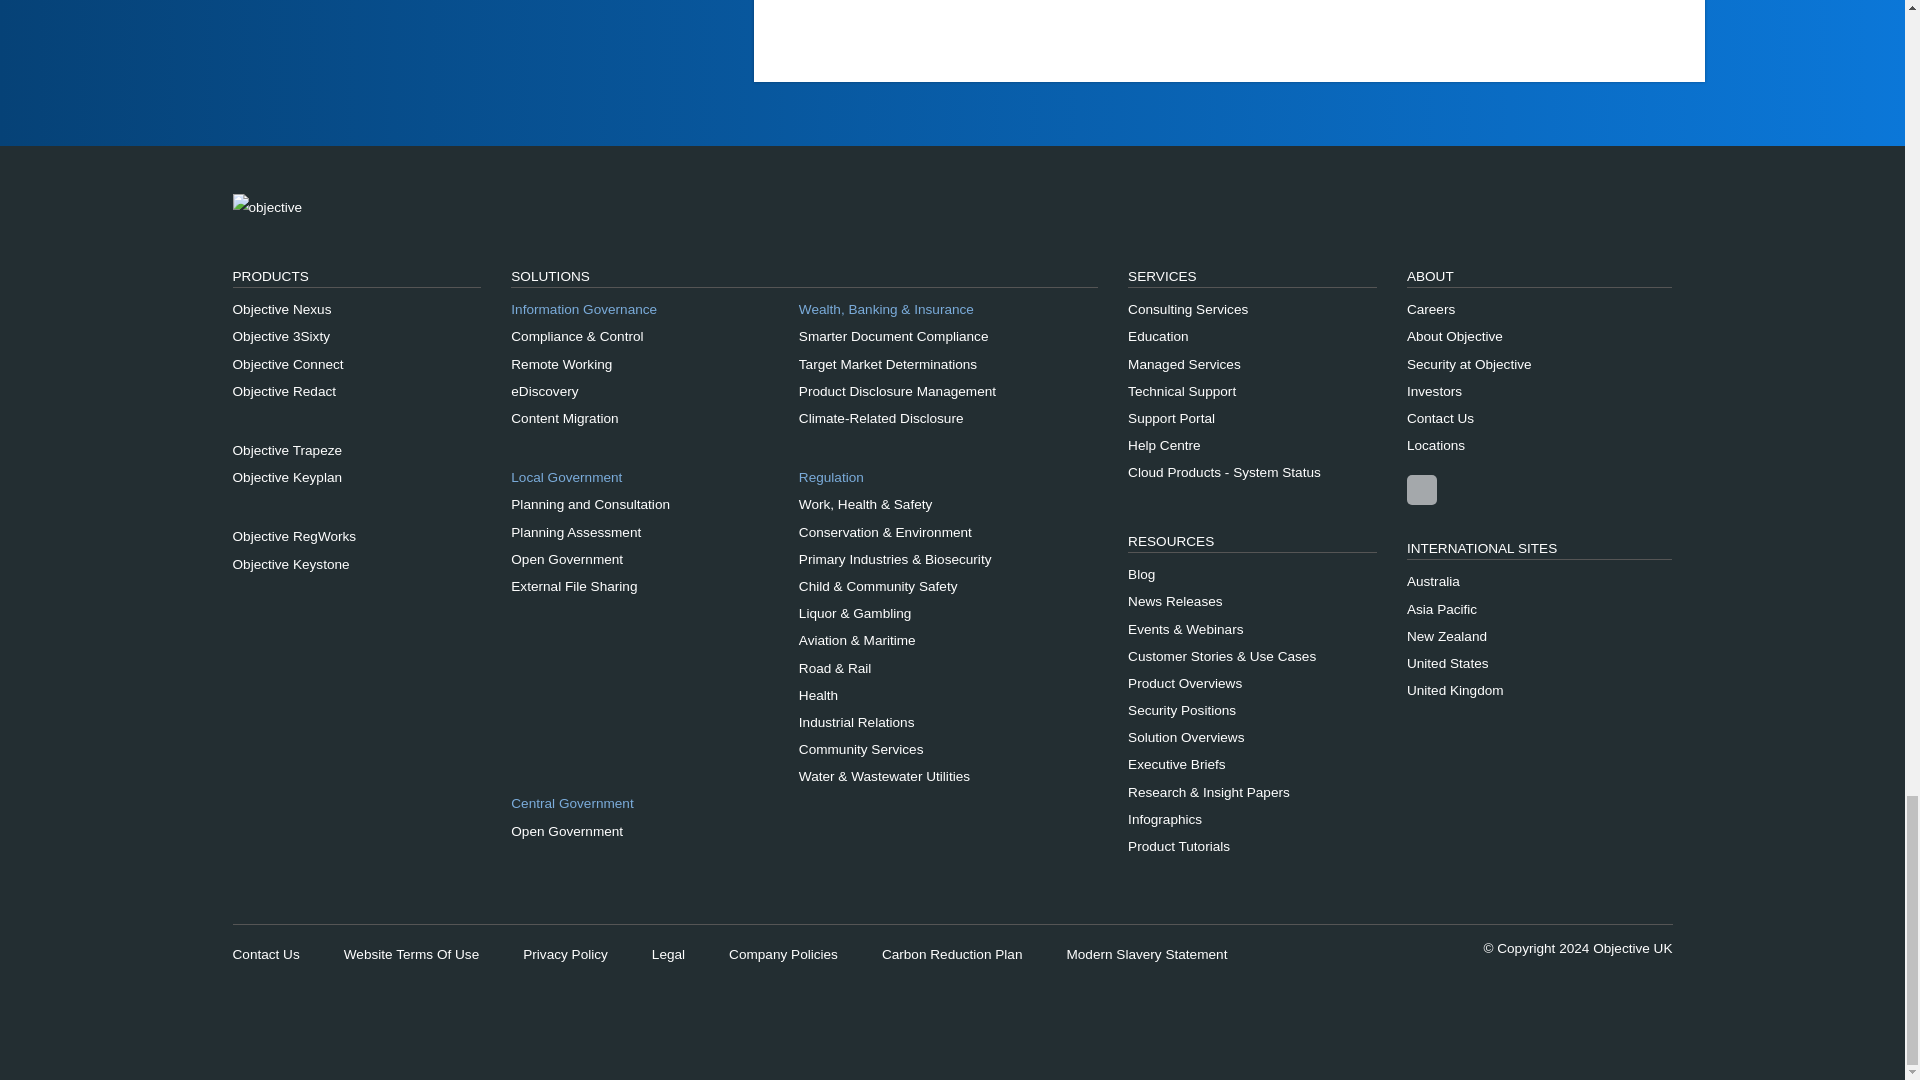 This screenshot has width=1920, height=1080. What do you see at coordinates (648, 392) in the screenshot?
I see `eDiscovery` at bounding box center [648, 392].